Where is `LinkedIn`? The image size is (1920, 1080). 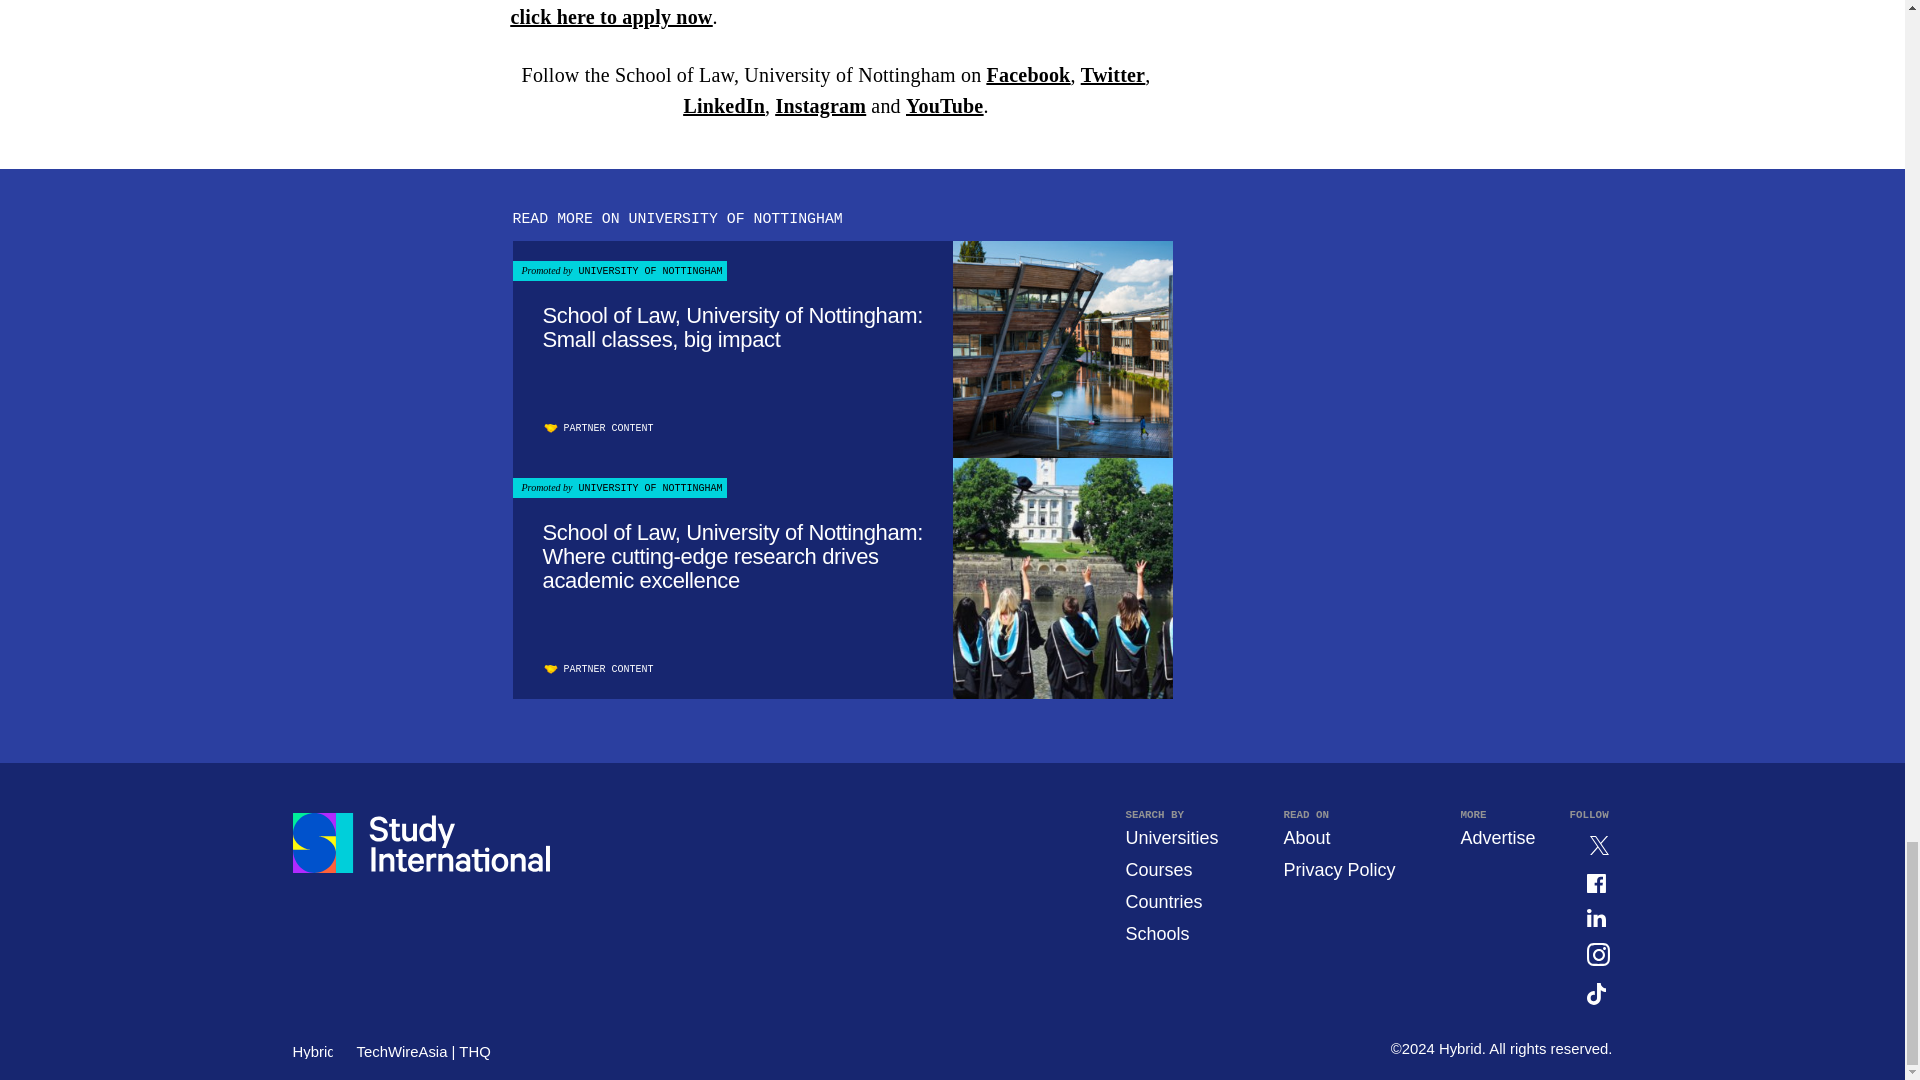 LinkedIn is located at coordinates (724, 106).